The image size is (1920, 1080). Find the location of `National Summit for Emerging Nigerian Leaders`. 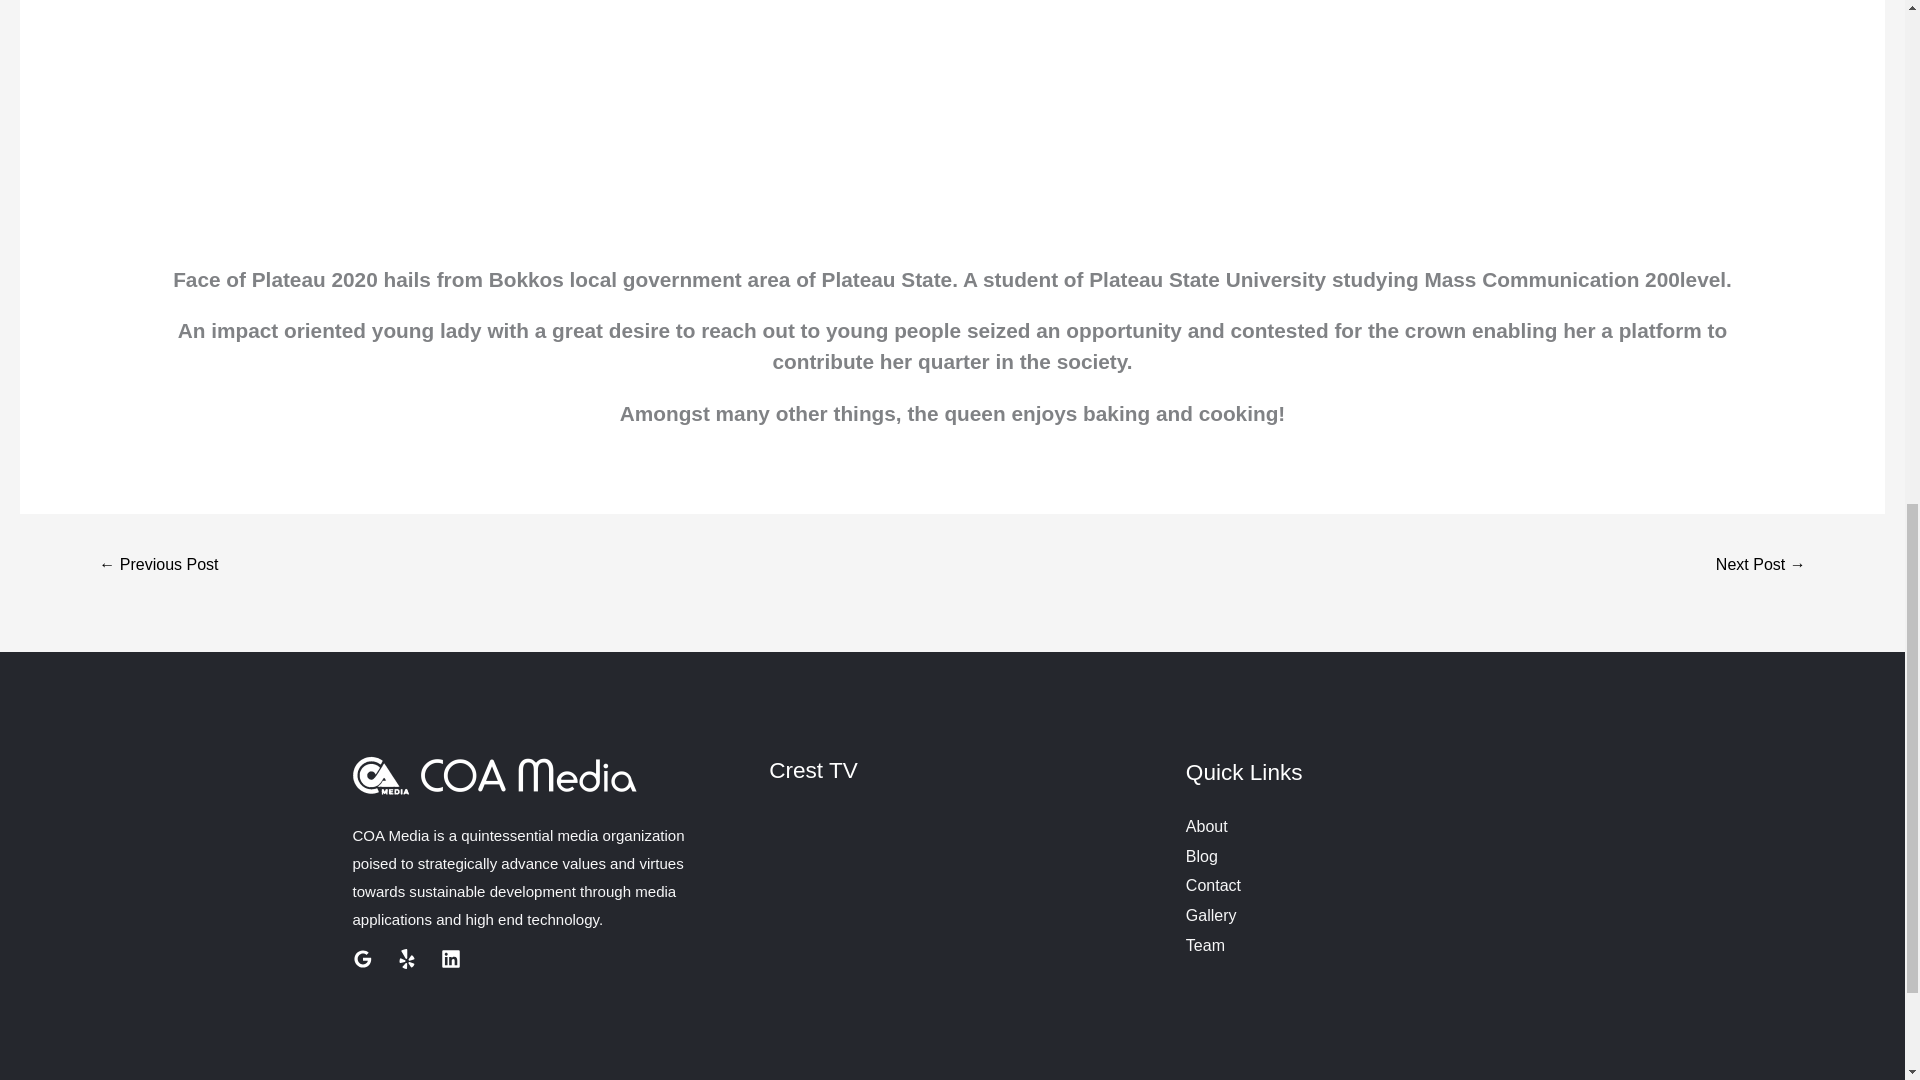

National Summit for Emerging Nigerian Leaders is located at coordinates (158, 566).